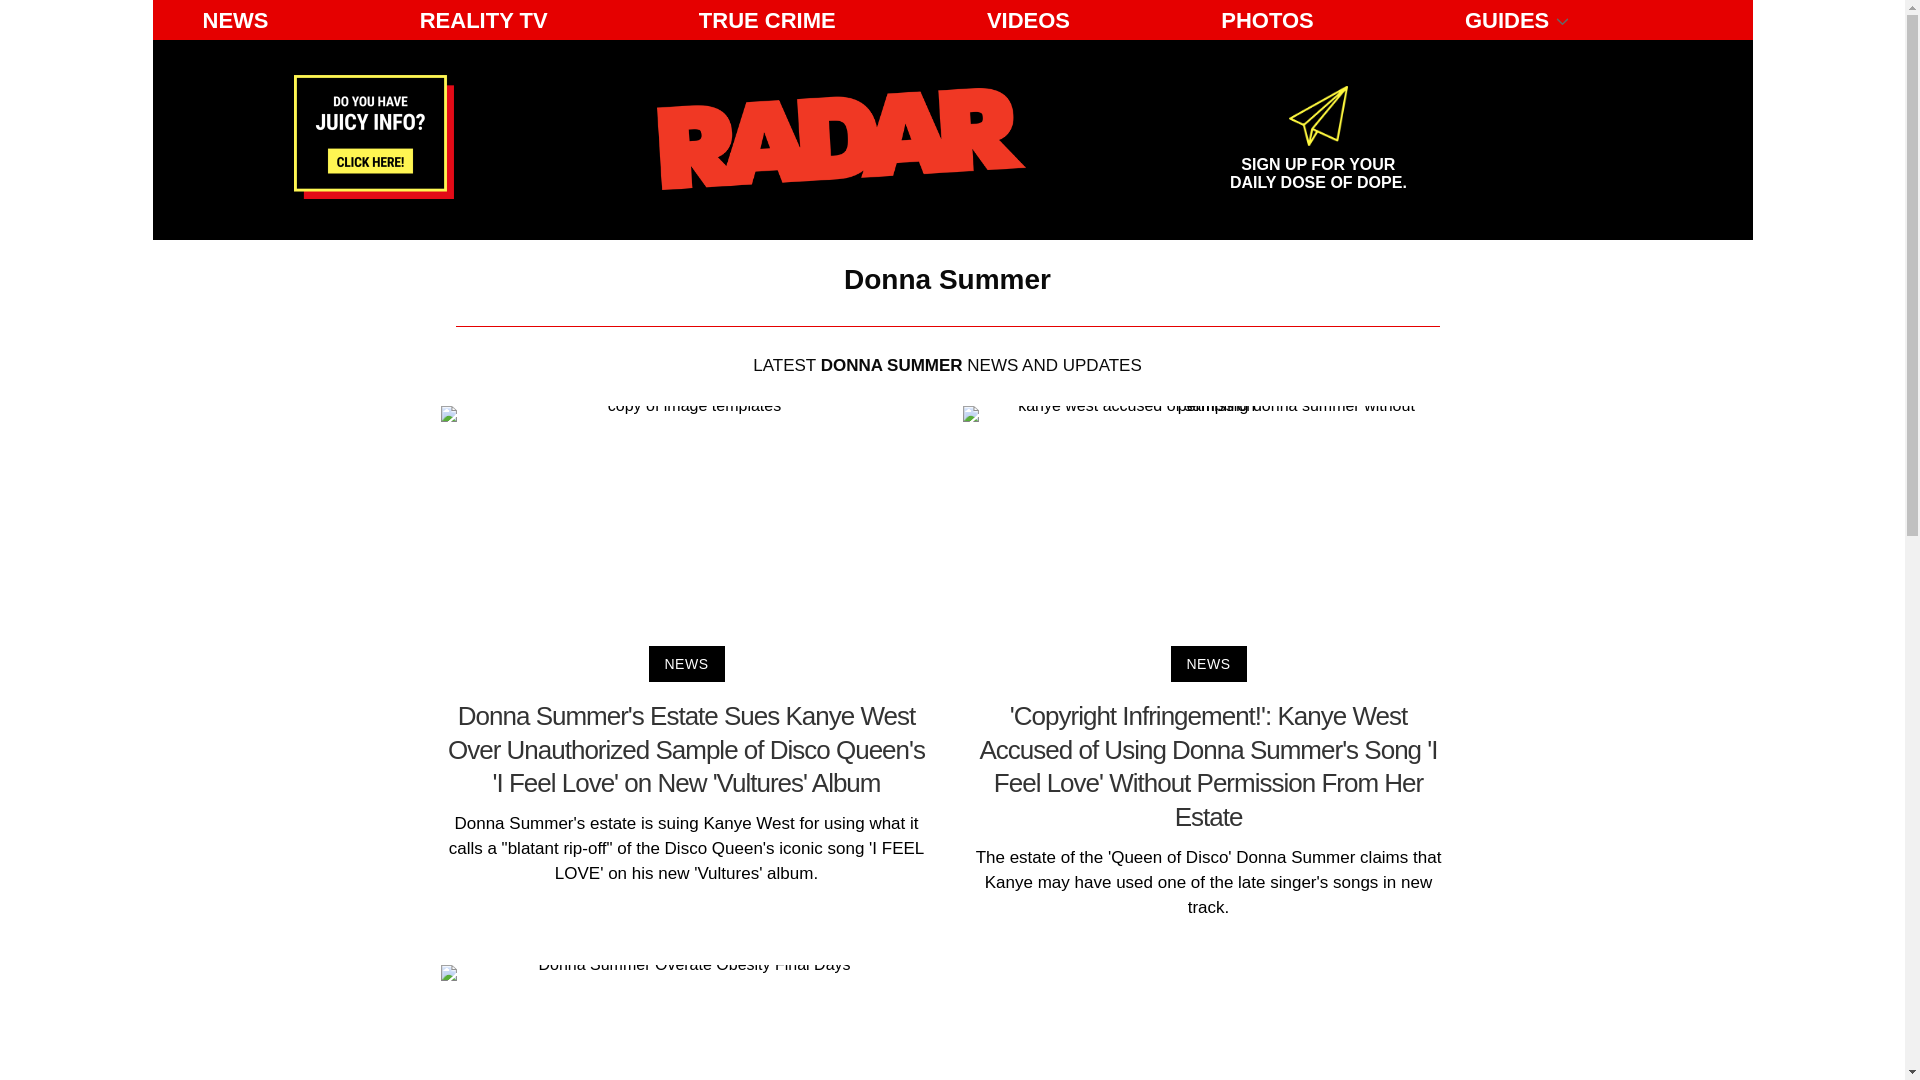 This screenshot has height=1080, width=1920. I want to click on NEWS, so click(235, 20).